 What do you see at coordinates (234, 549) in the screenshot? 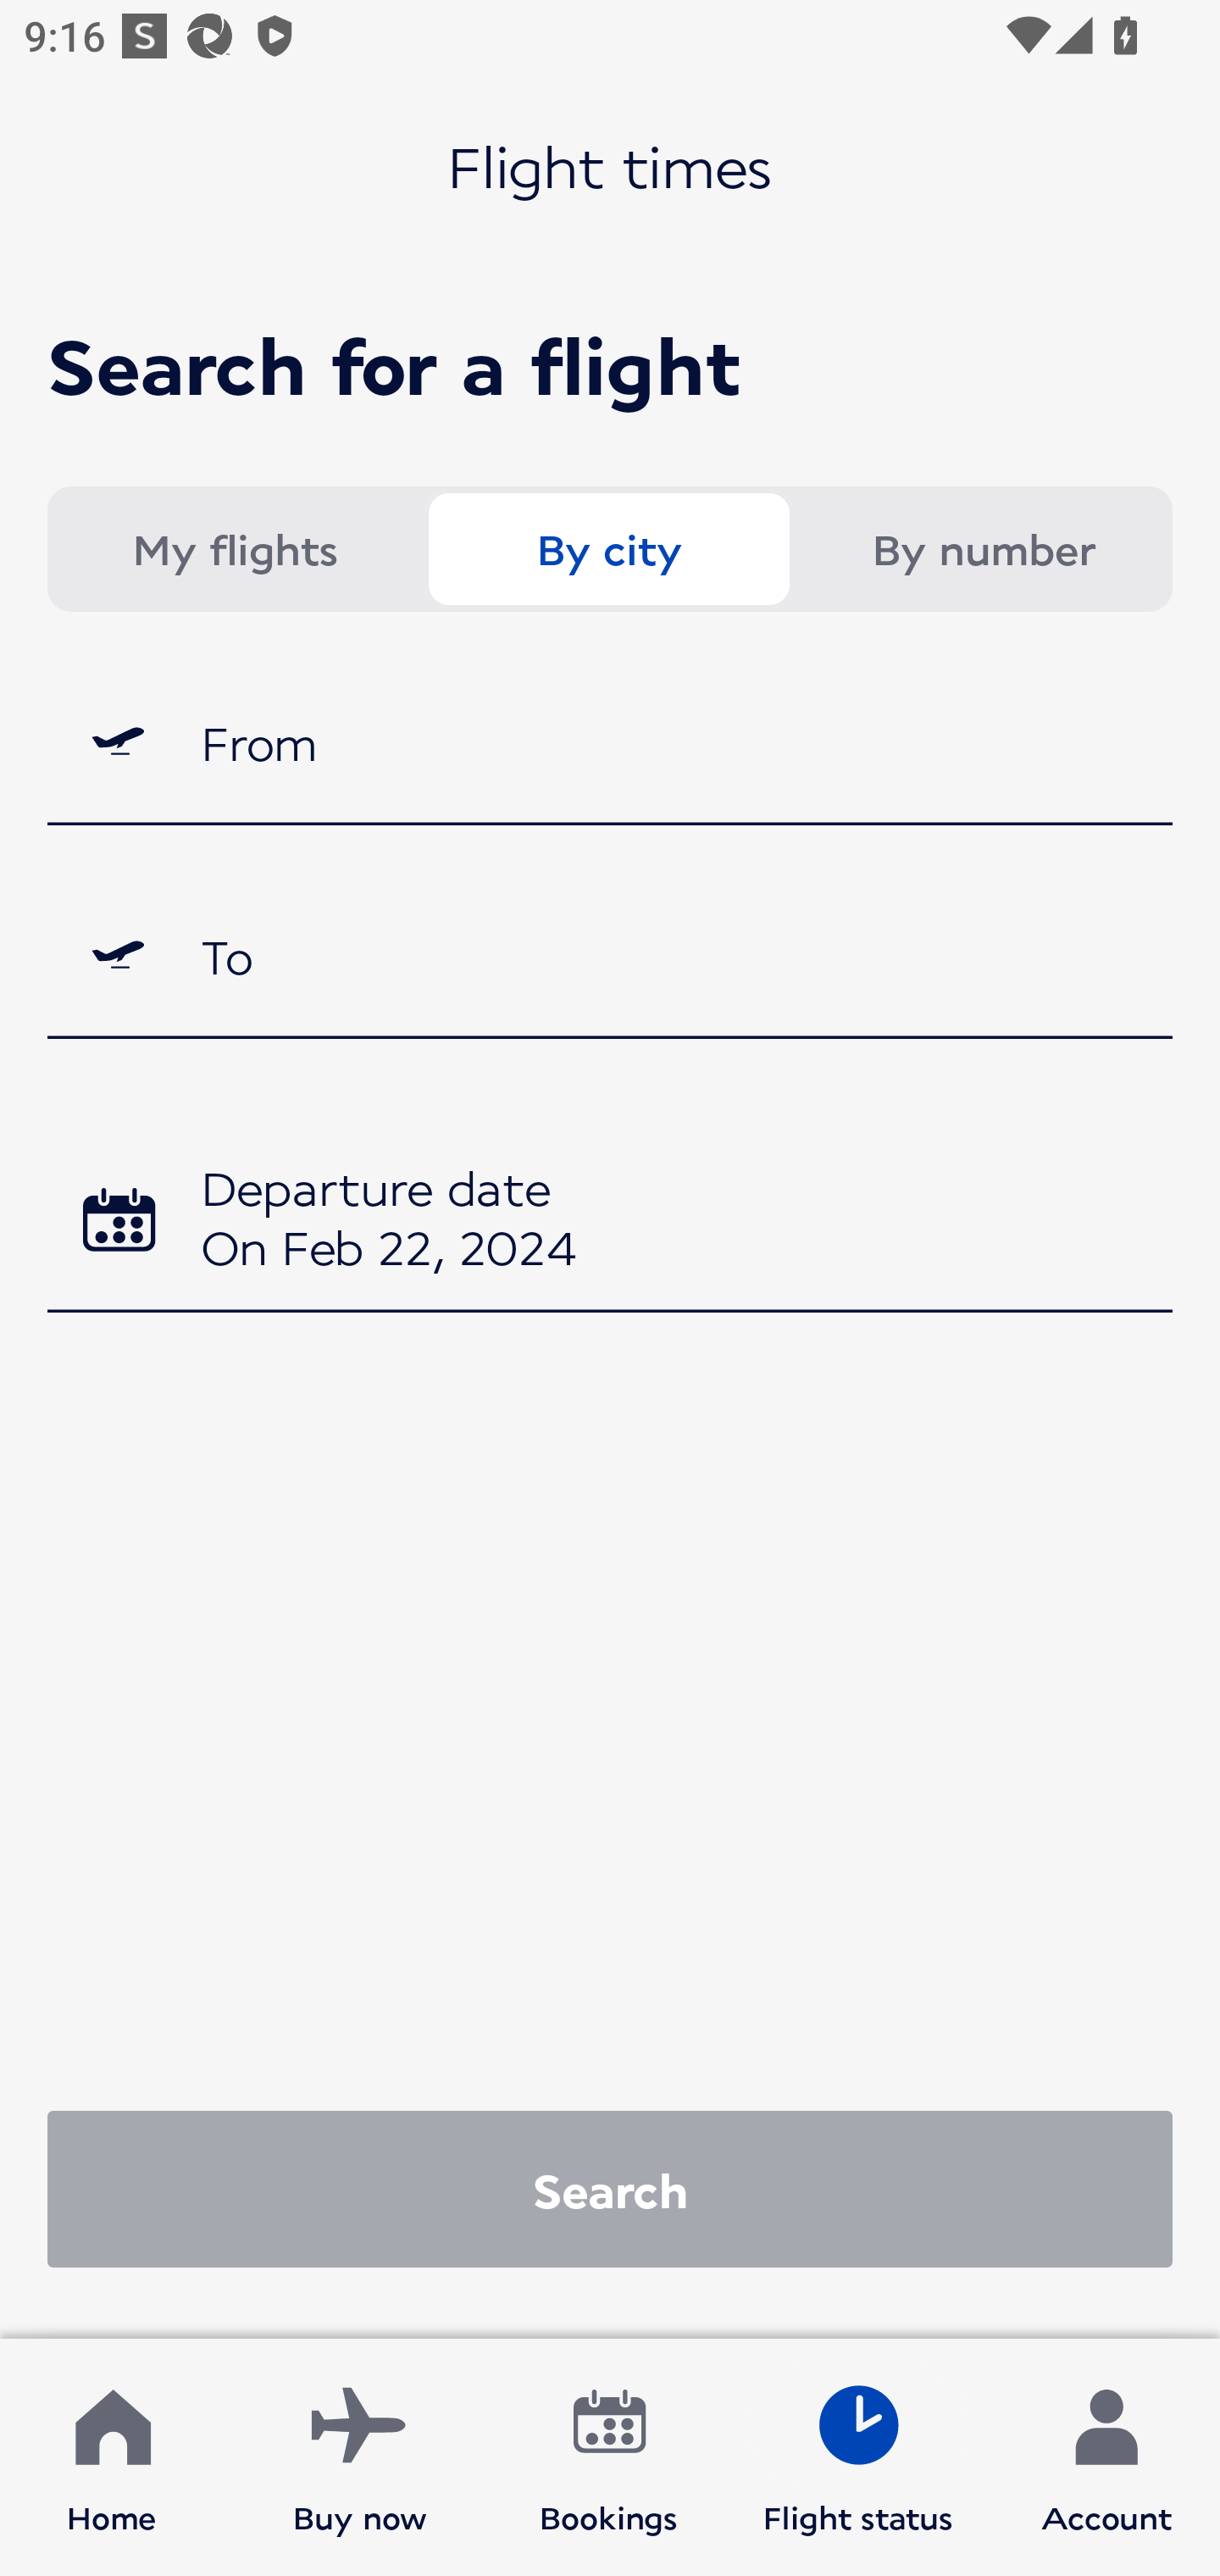
I see `My flights` at bounding box center [234, 549].